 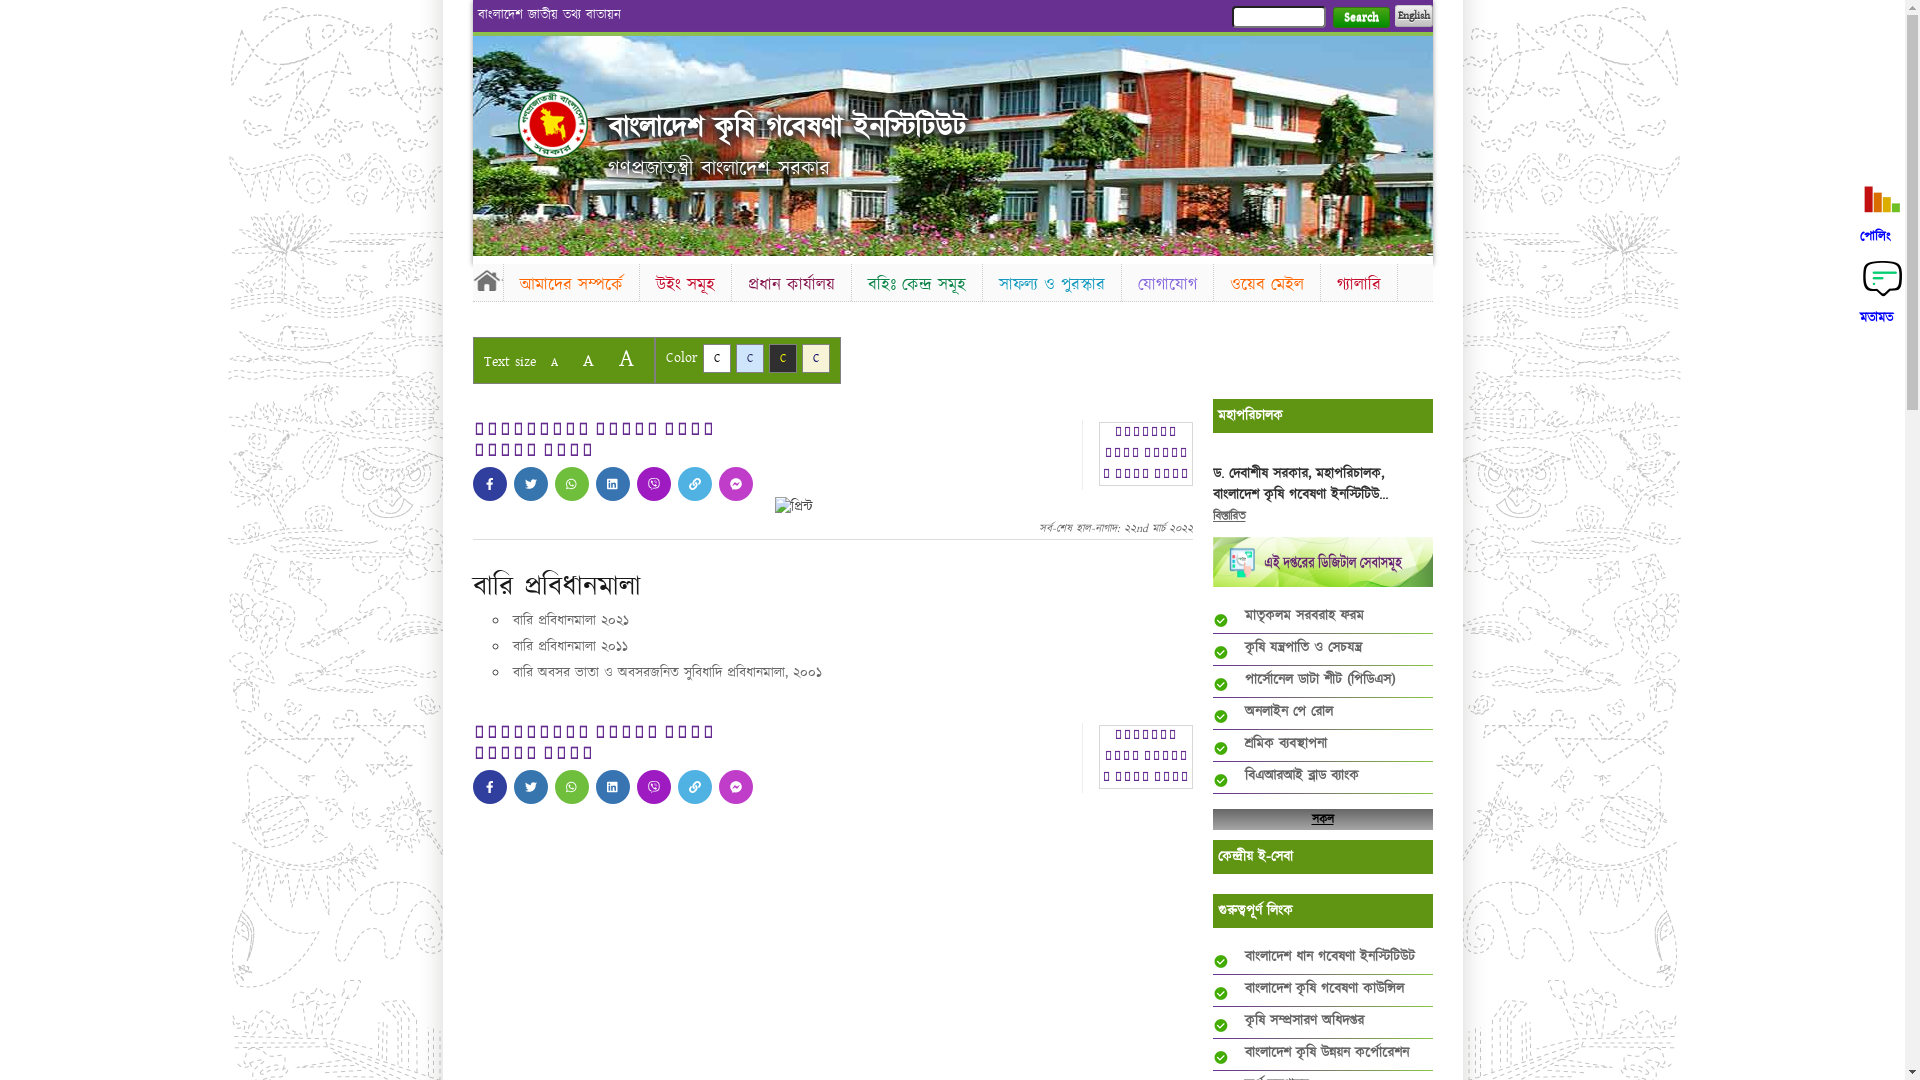 I want to click on C, so click(x=716, y=358).